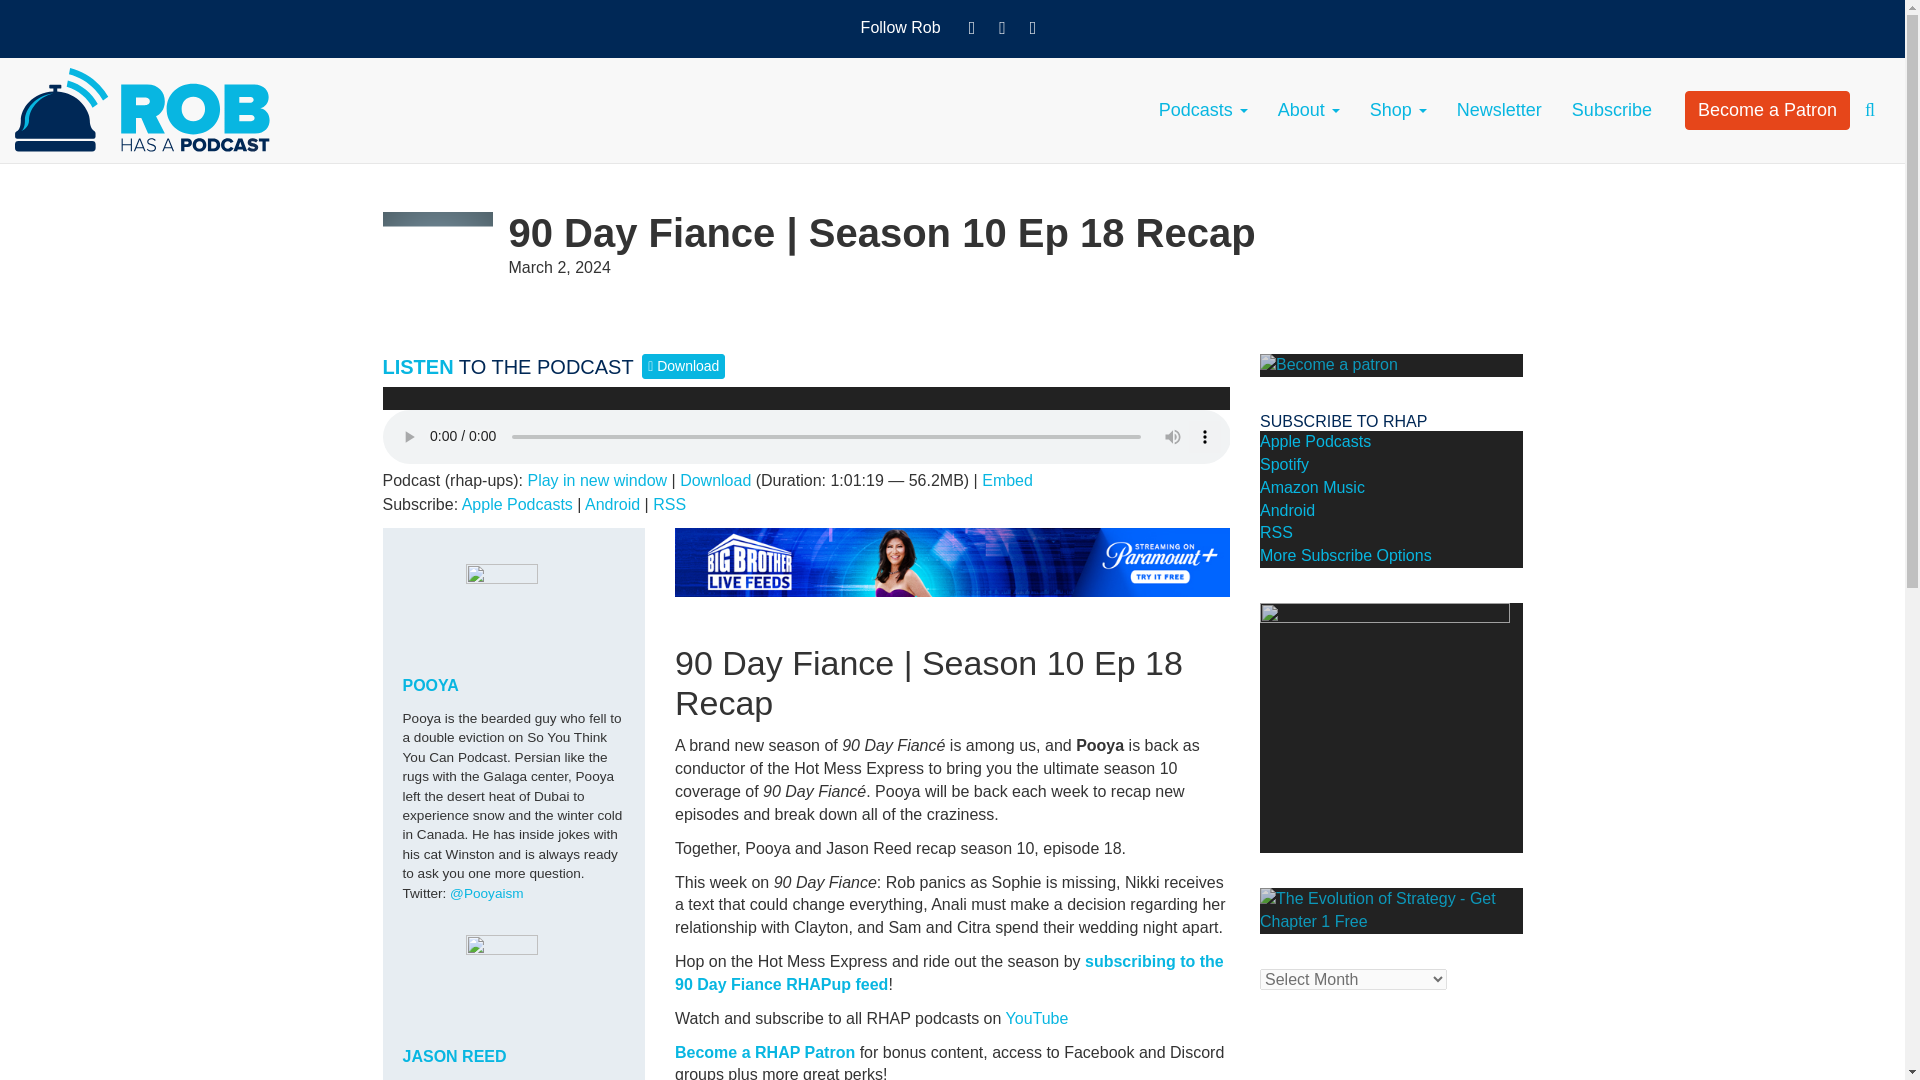 This screenshot has height=1080, width=1920. What do you see at coordinates (1204, 110) in the screenshot?
I see `Podcasts` at bounding box center [1204, 110].